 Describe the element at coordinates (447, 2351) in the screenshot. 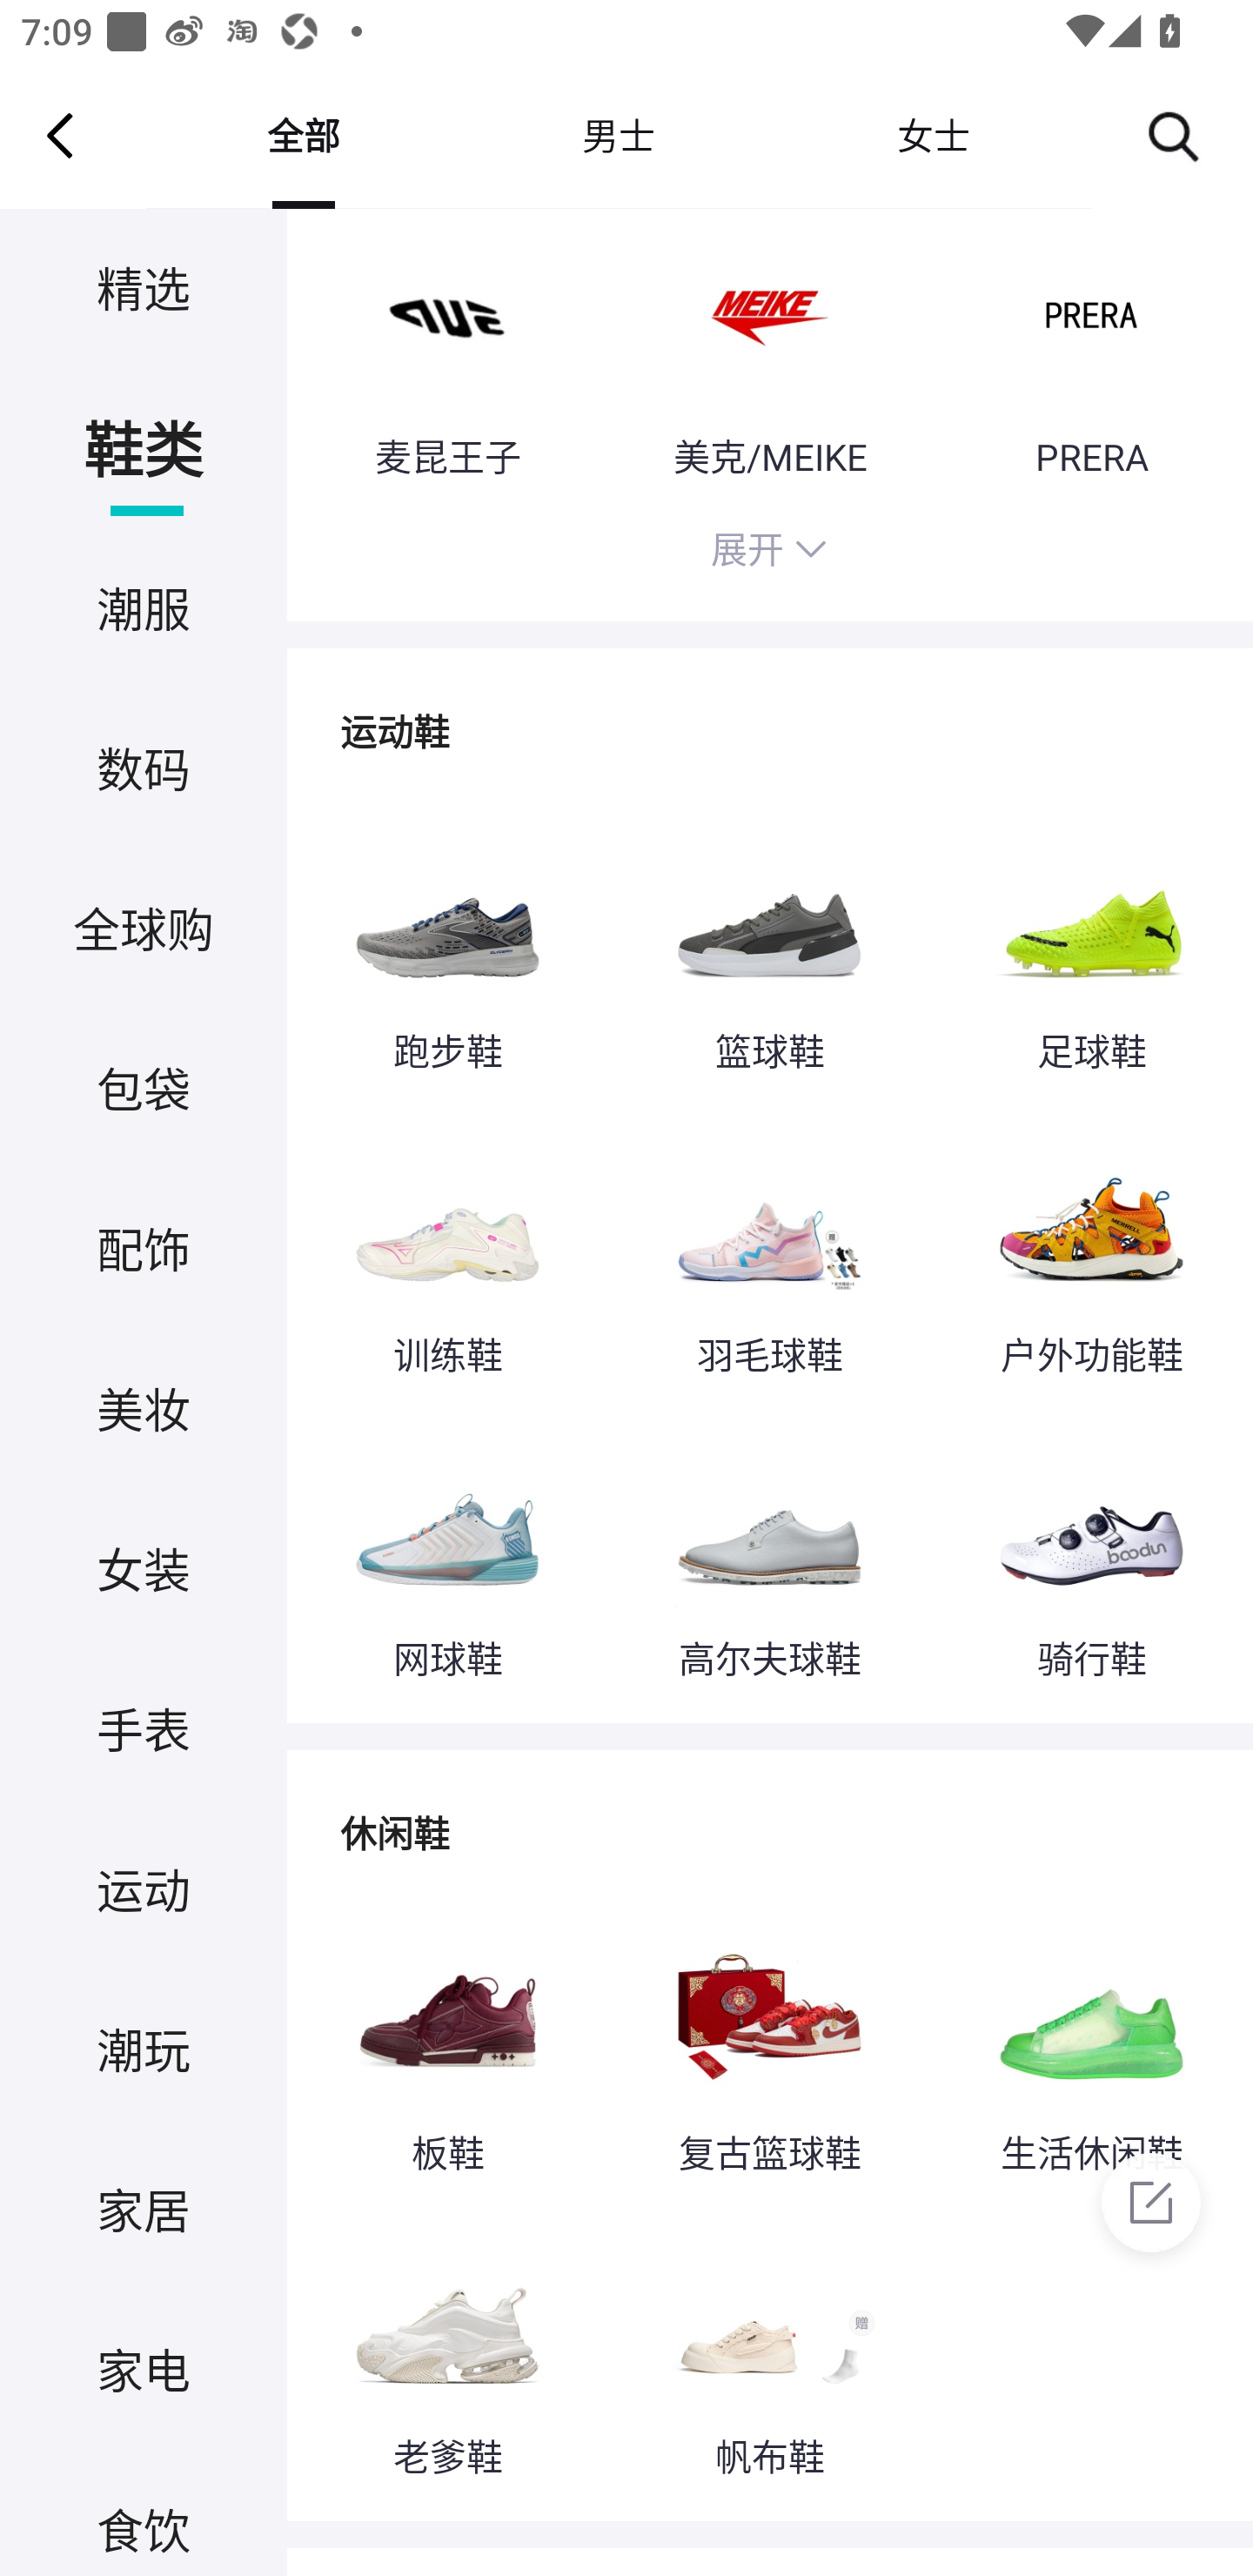

I see `老爹鞋` at that location.